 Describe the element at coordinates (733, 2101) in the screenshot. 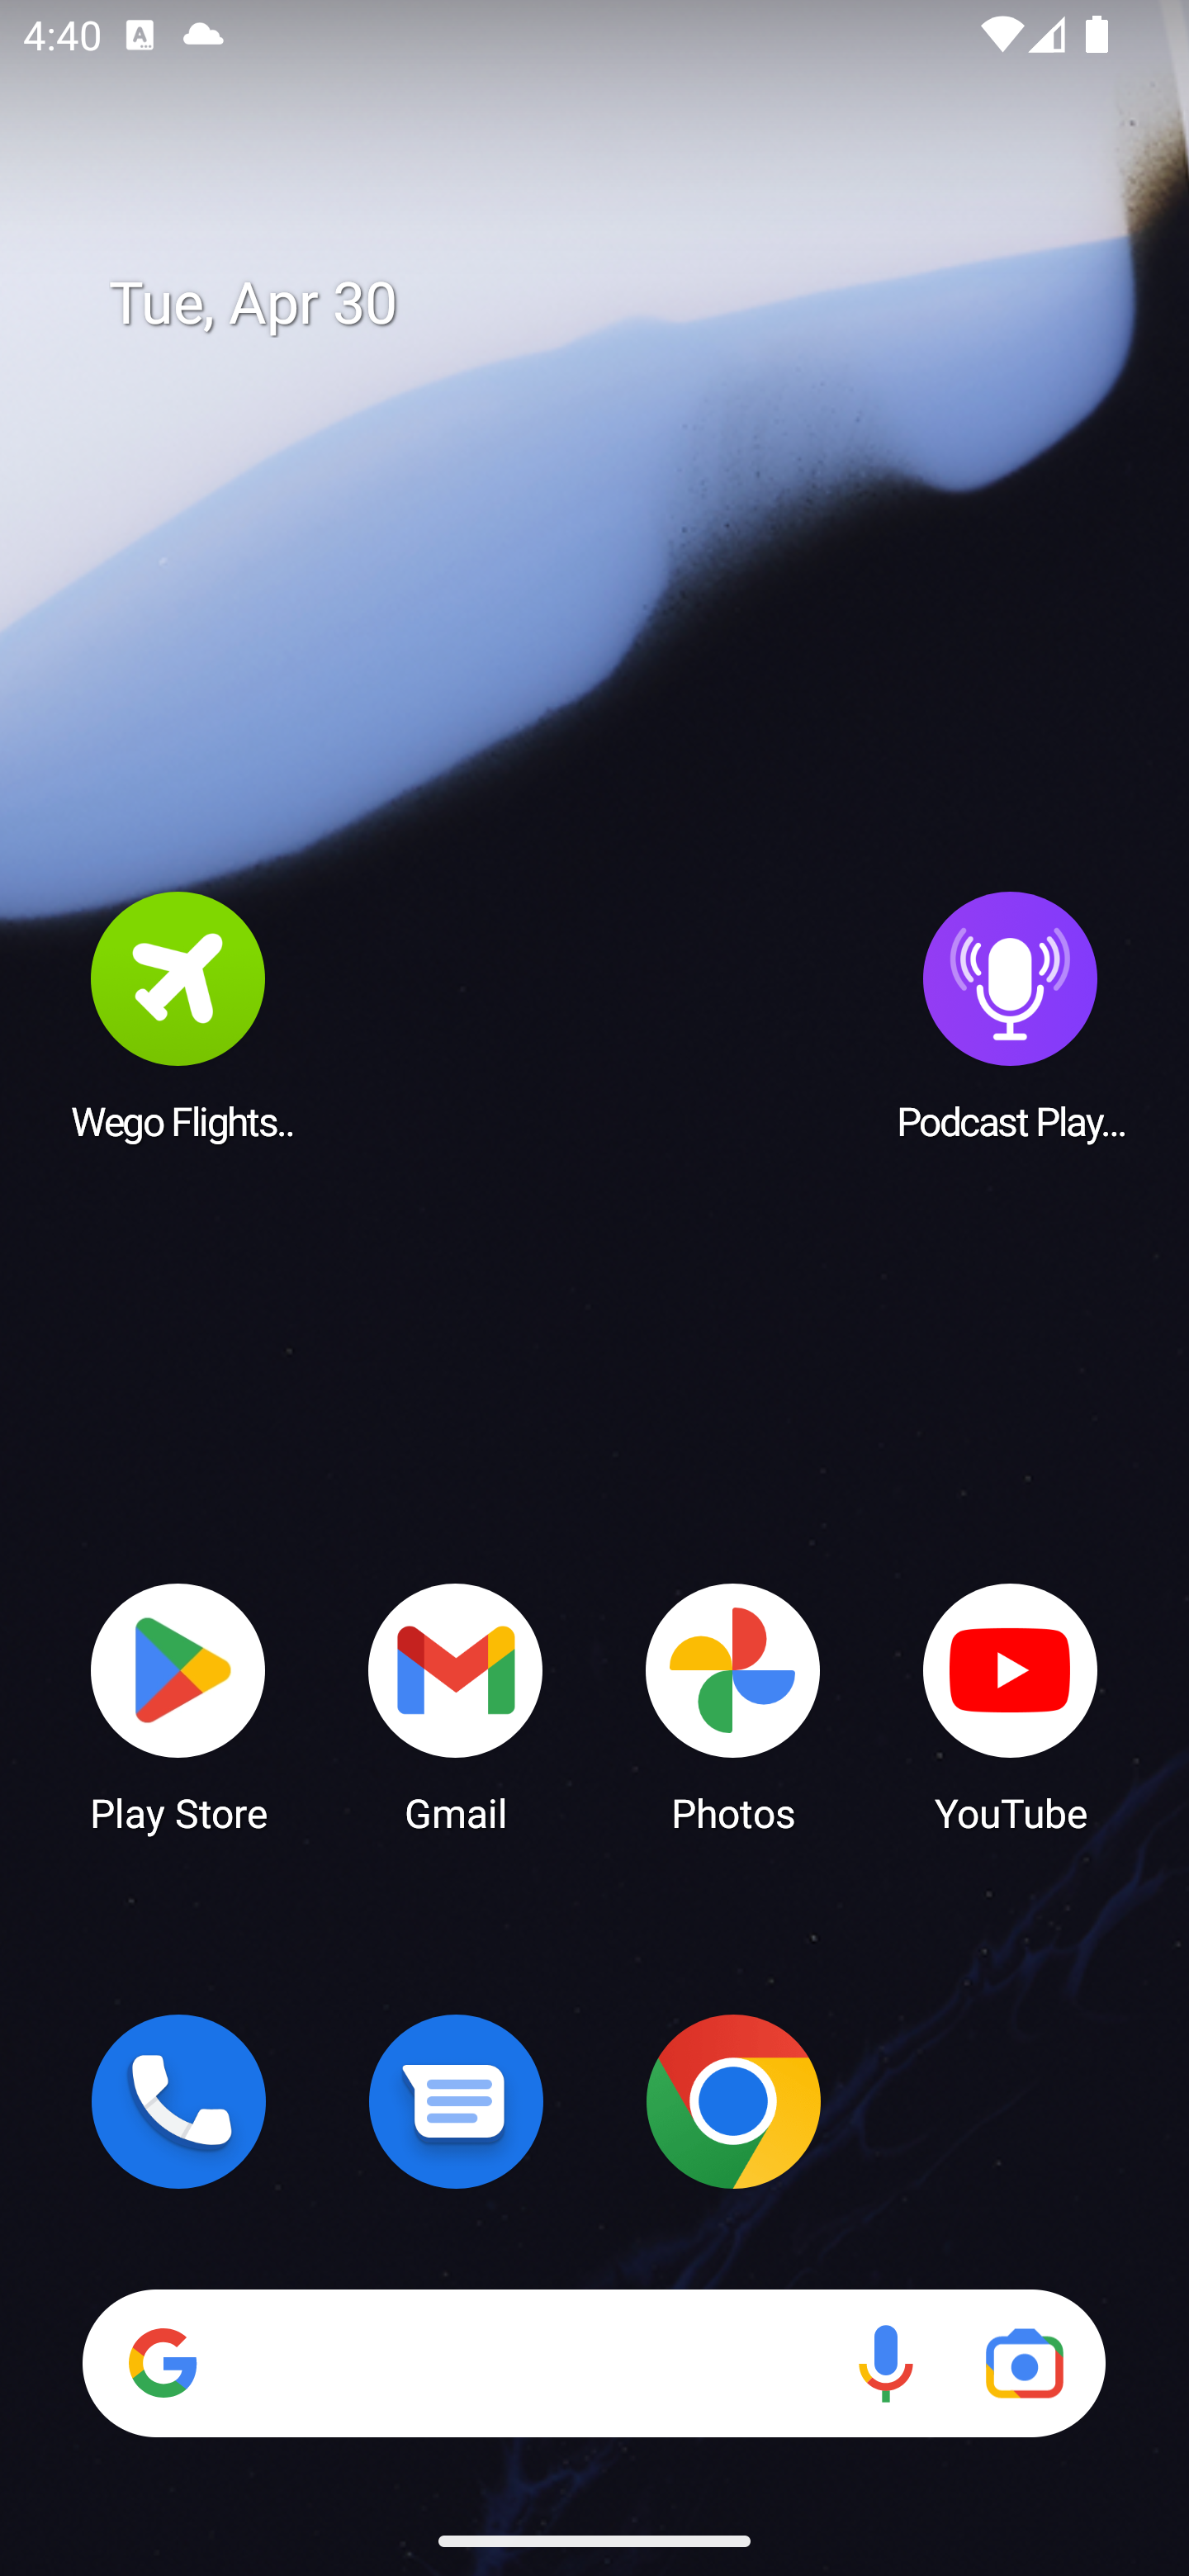

I see `Chrome` at that location.